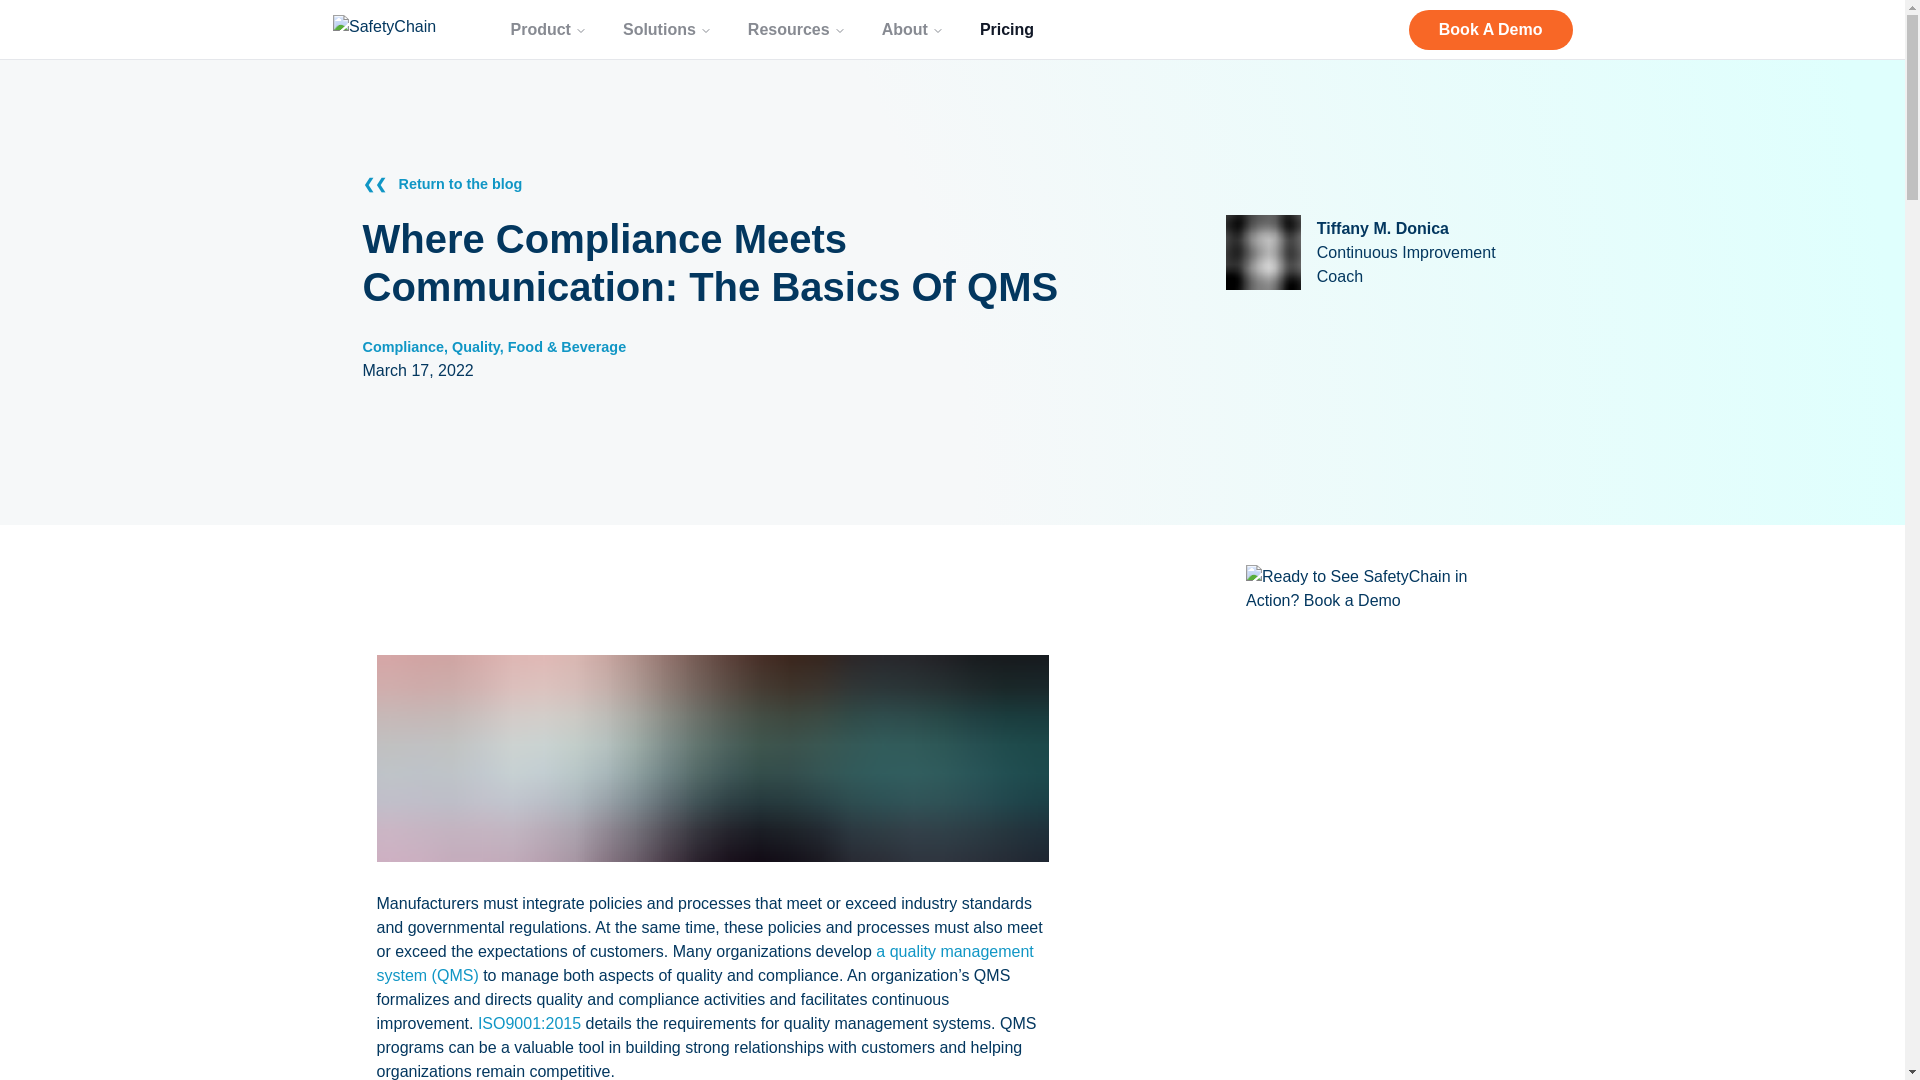 This screenshot has width=1920, height=1080. I want to click on ISO9001:2015, so click(530, 1024).